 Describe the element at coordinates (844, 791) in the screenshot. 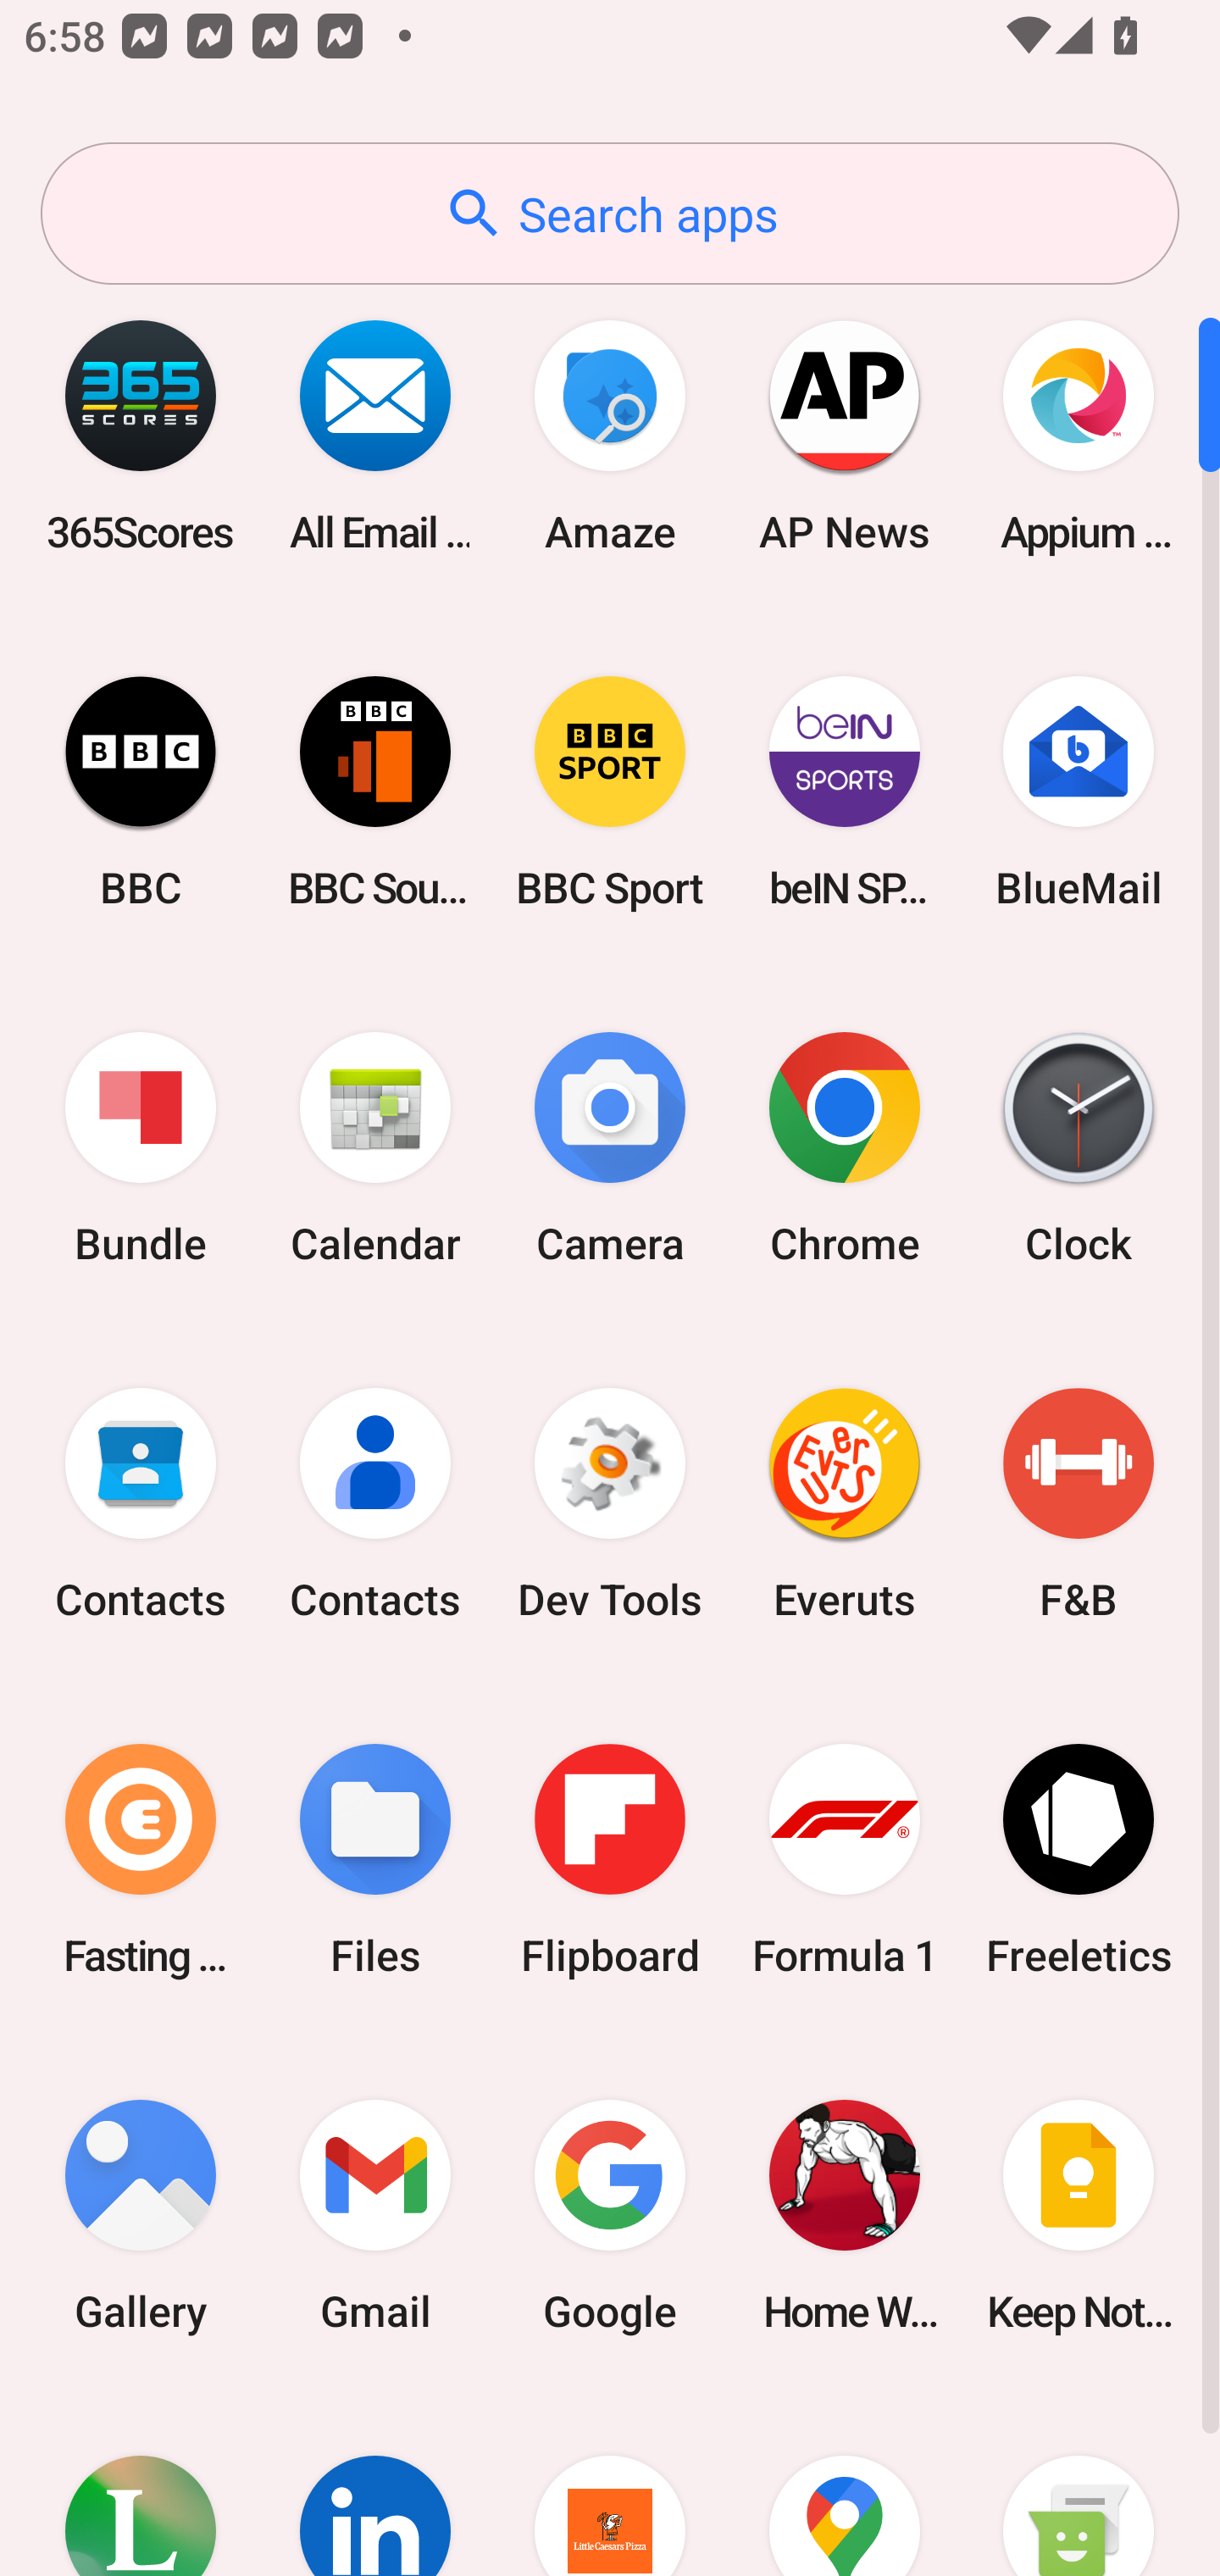

I see `beIN SPORTS` at that location.